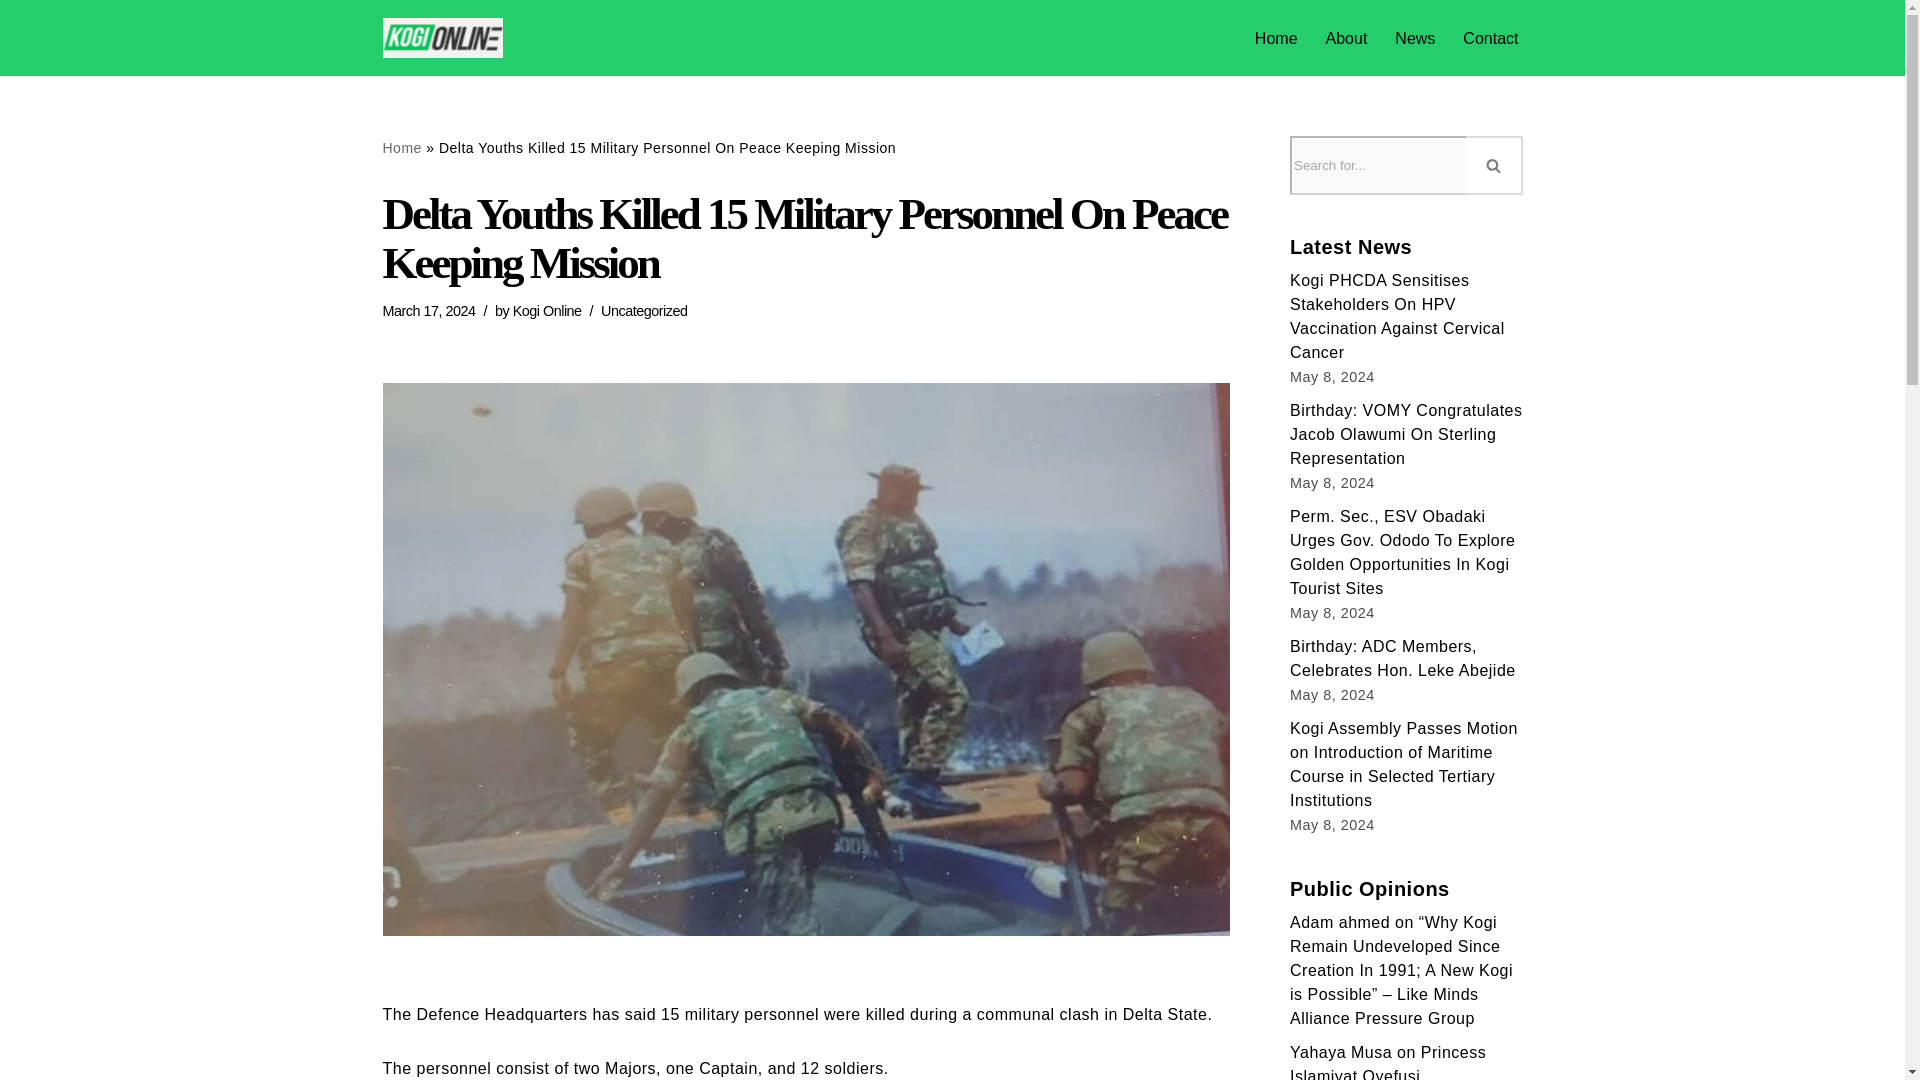  I want to click on Home, so click(1276, 38).